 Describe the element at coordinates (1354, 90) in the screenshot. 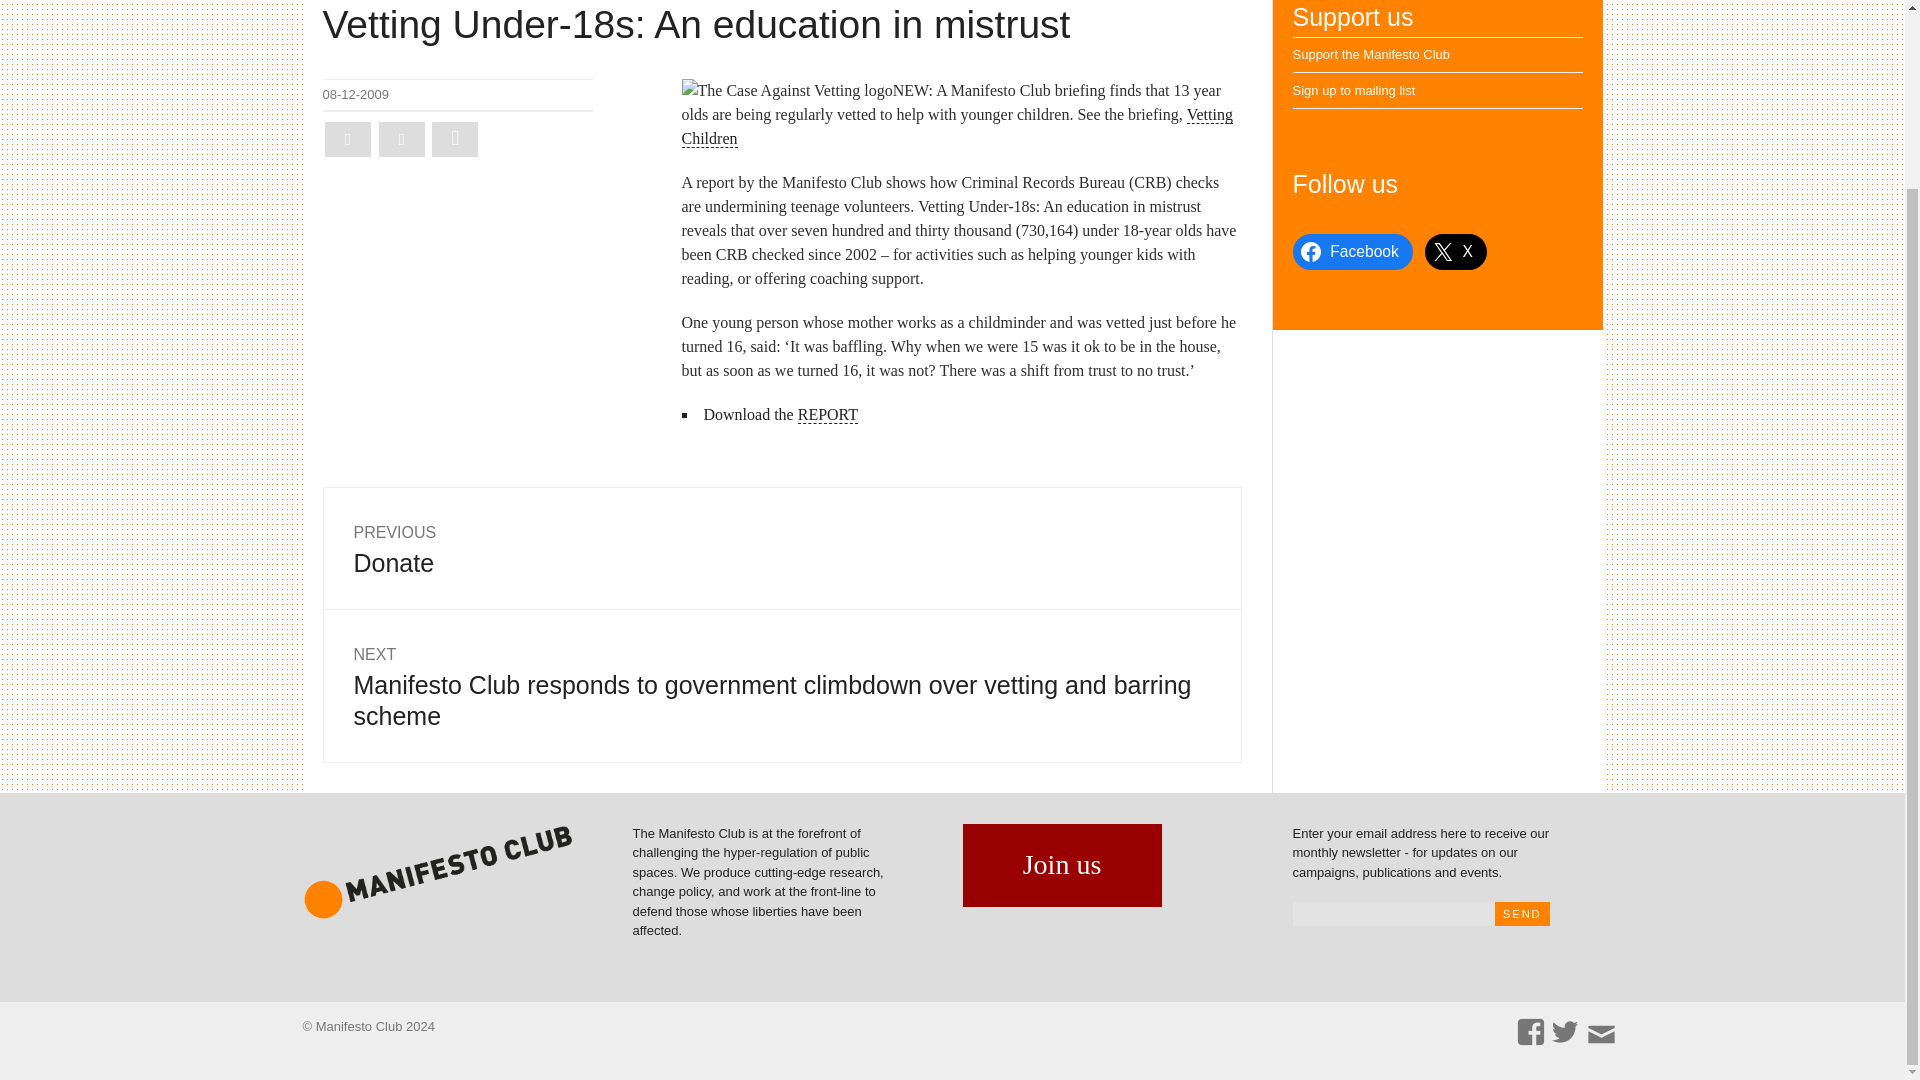

I see `Send` at that location.